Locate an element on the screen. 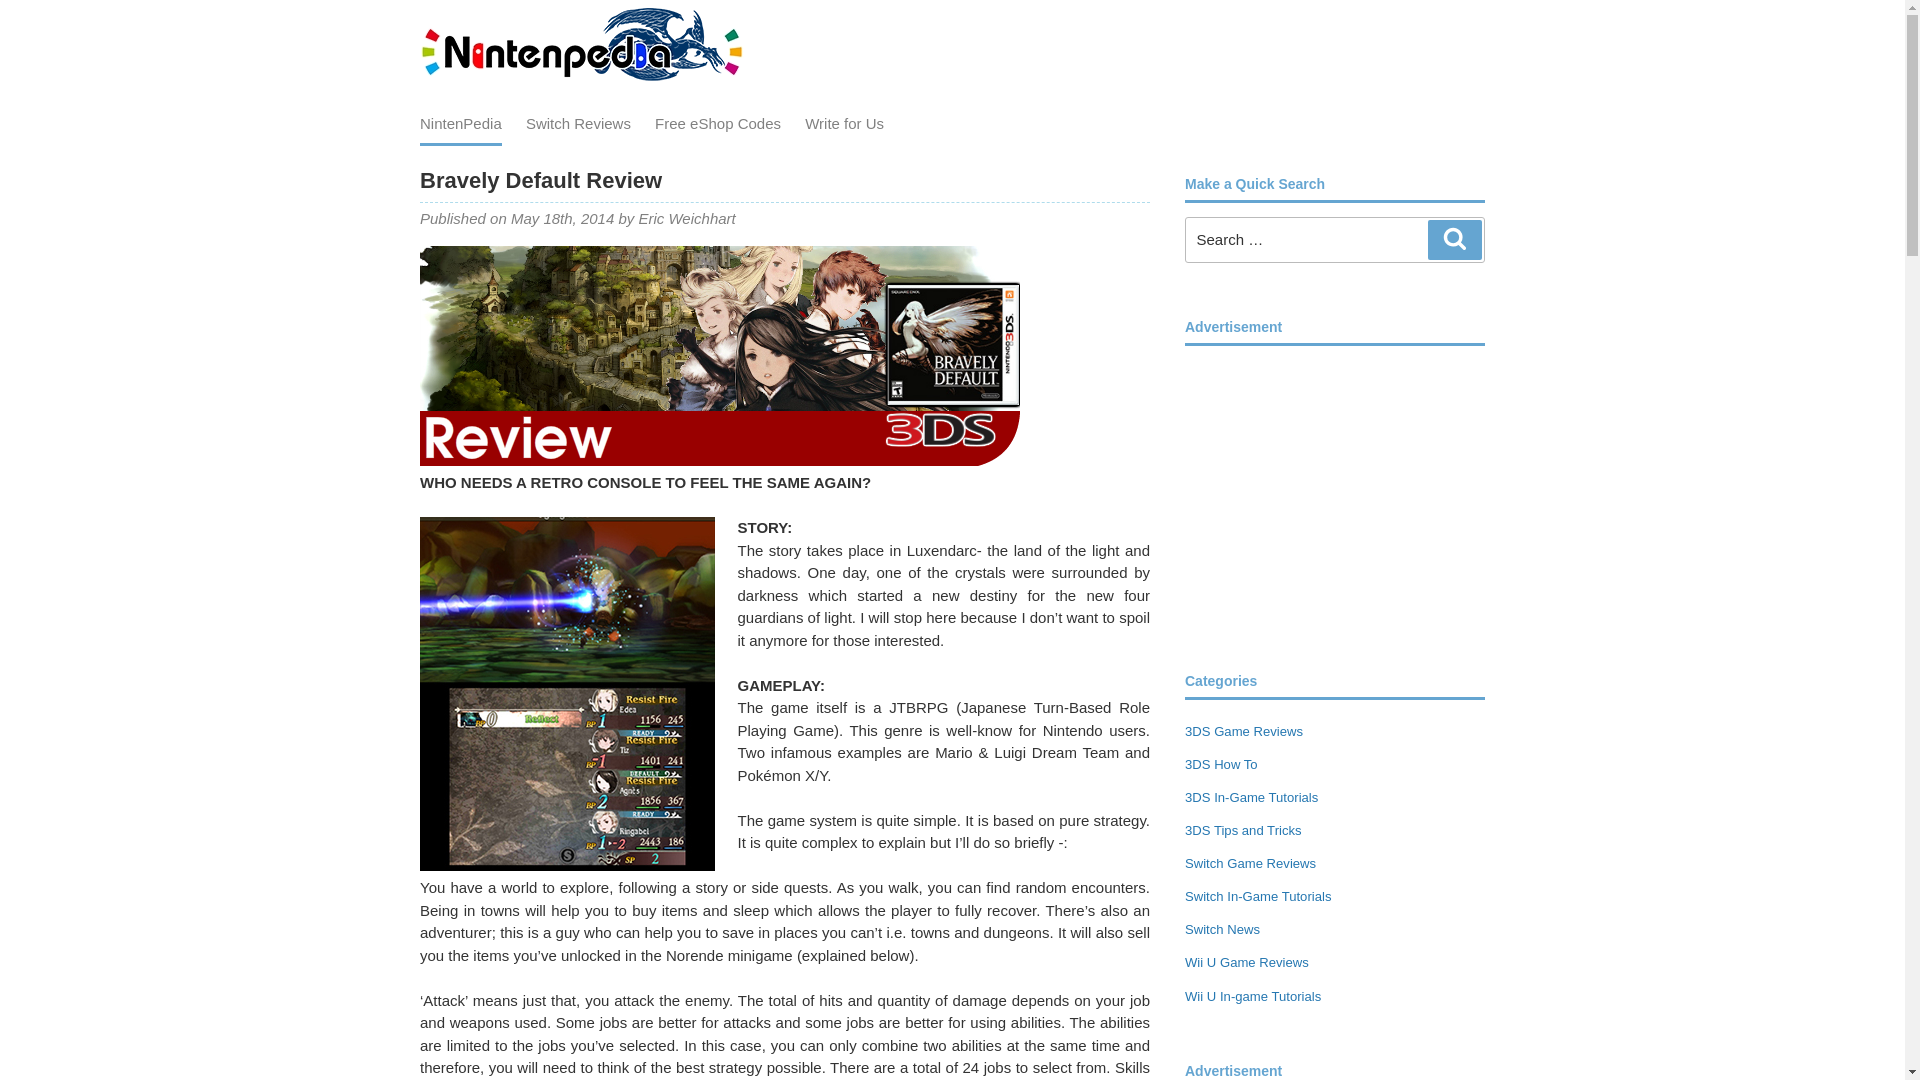 The height and width of the screenshot is (1080, 1920). Free eShop Codes is located at coordinates (718, 123).